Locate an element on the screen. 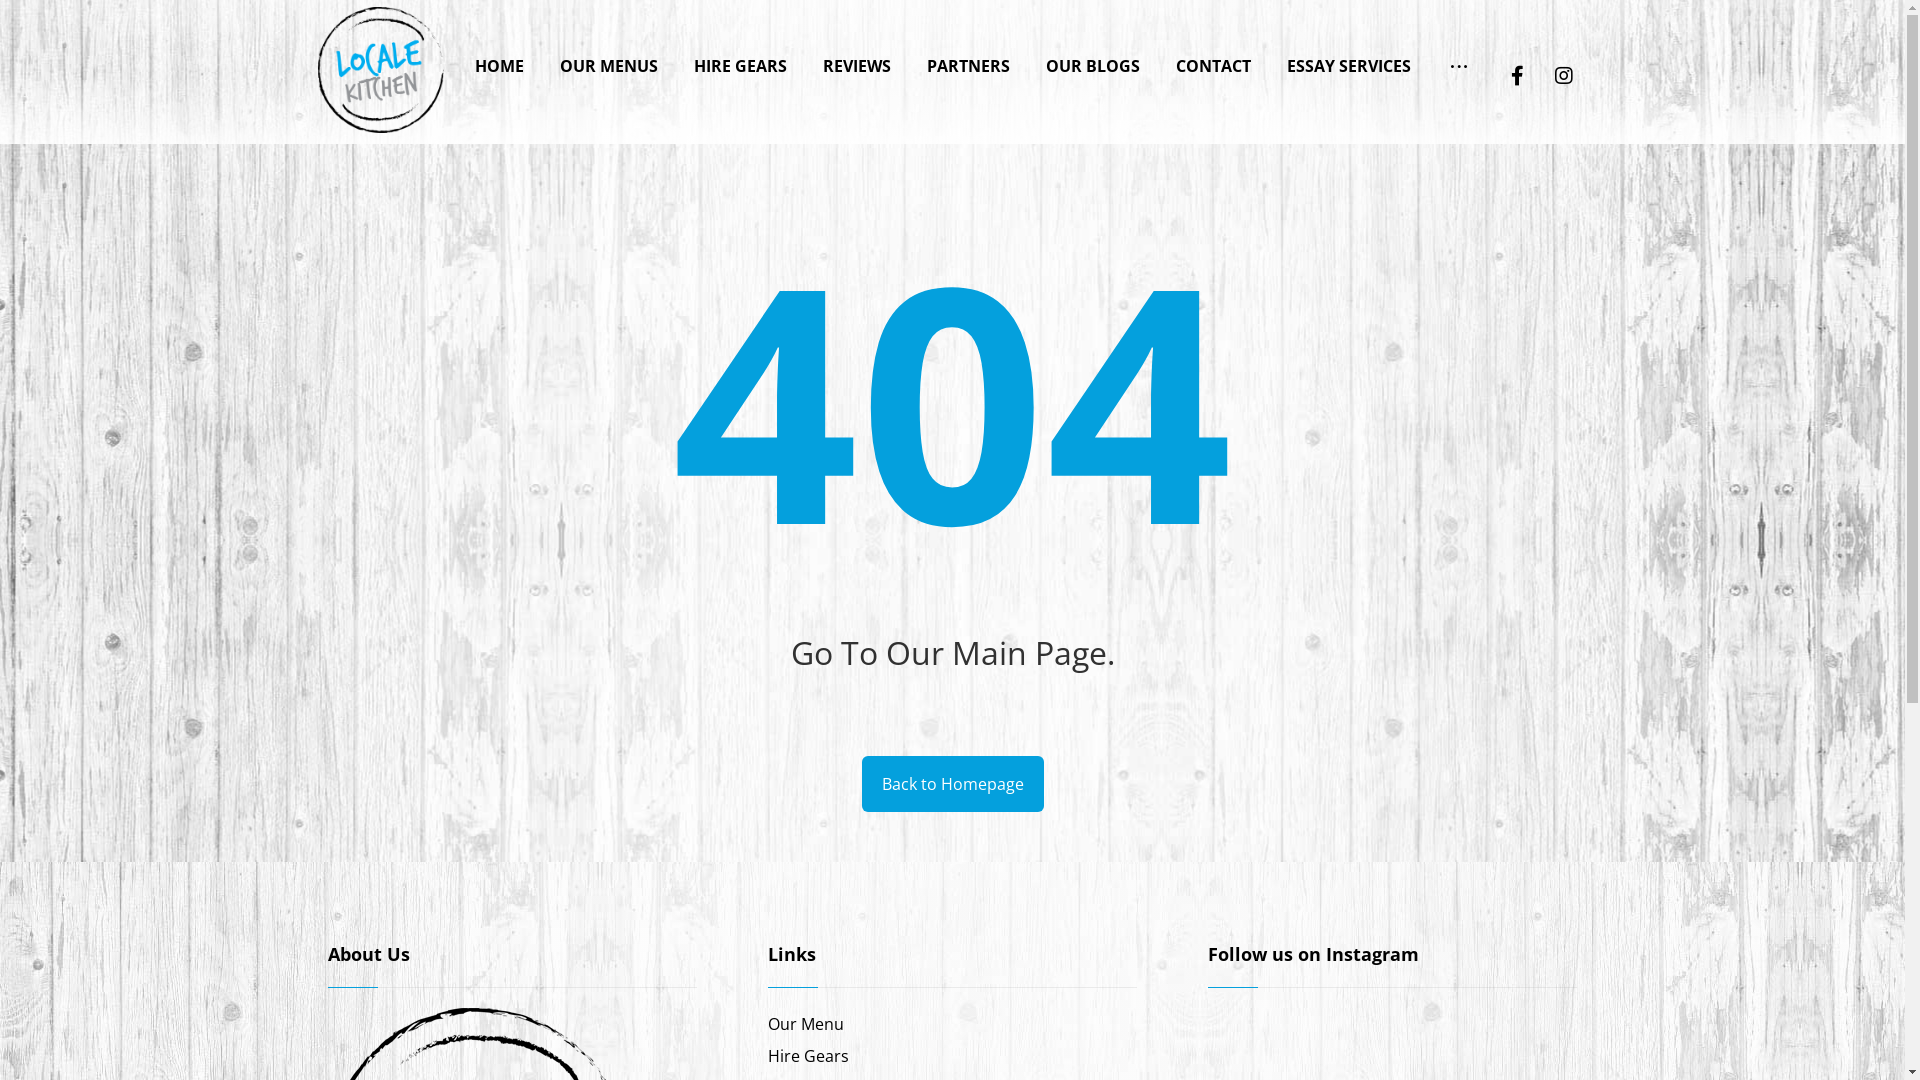 The width and height of the screenshot is (1920, 1080). Our Menu is located at coordinates (806, 1024).